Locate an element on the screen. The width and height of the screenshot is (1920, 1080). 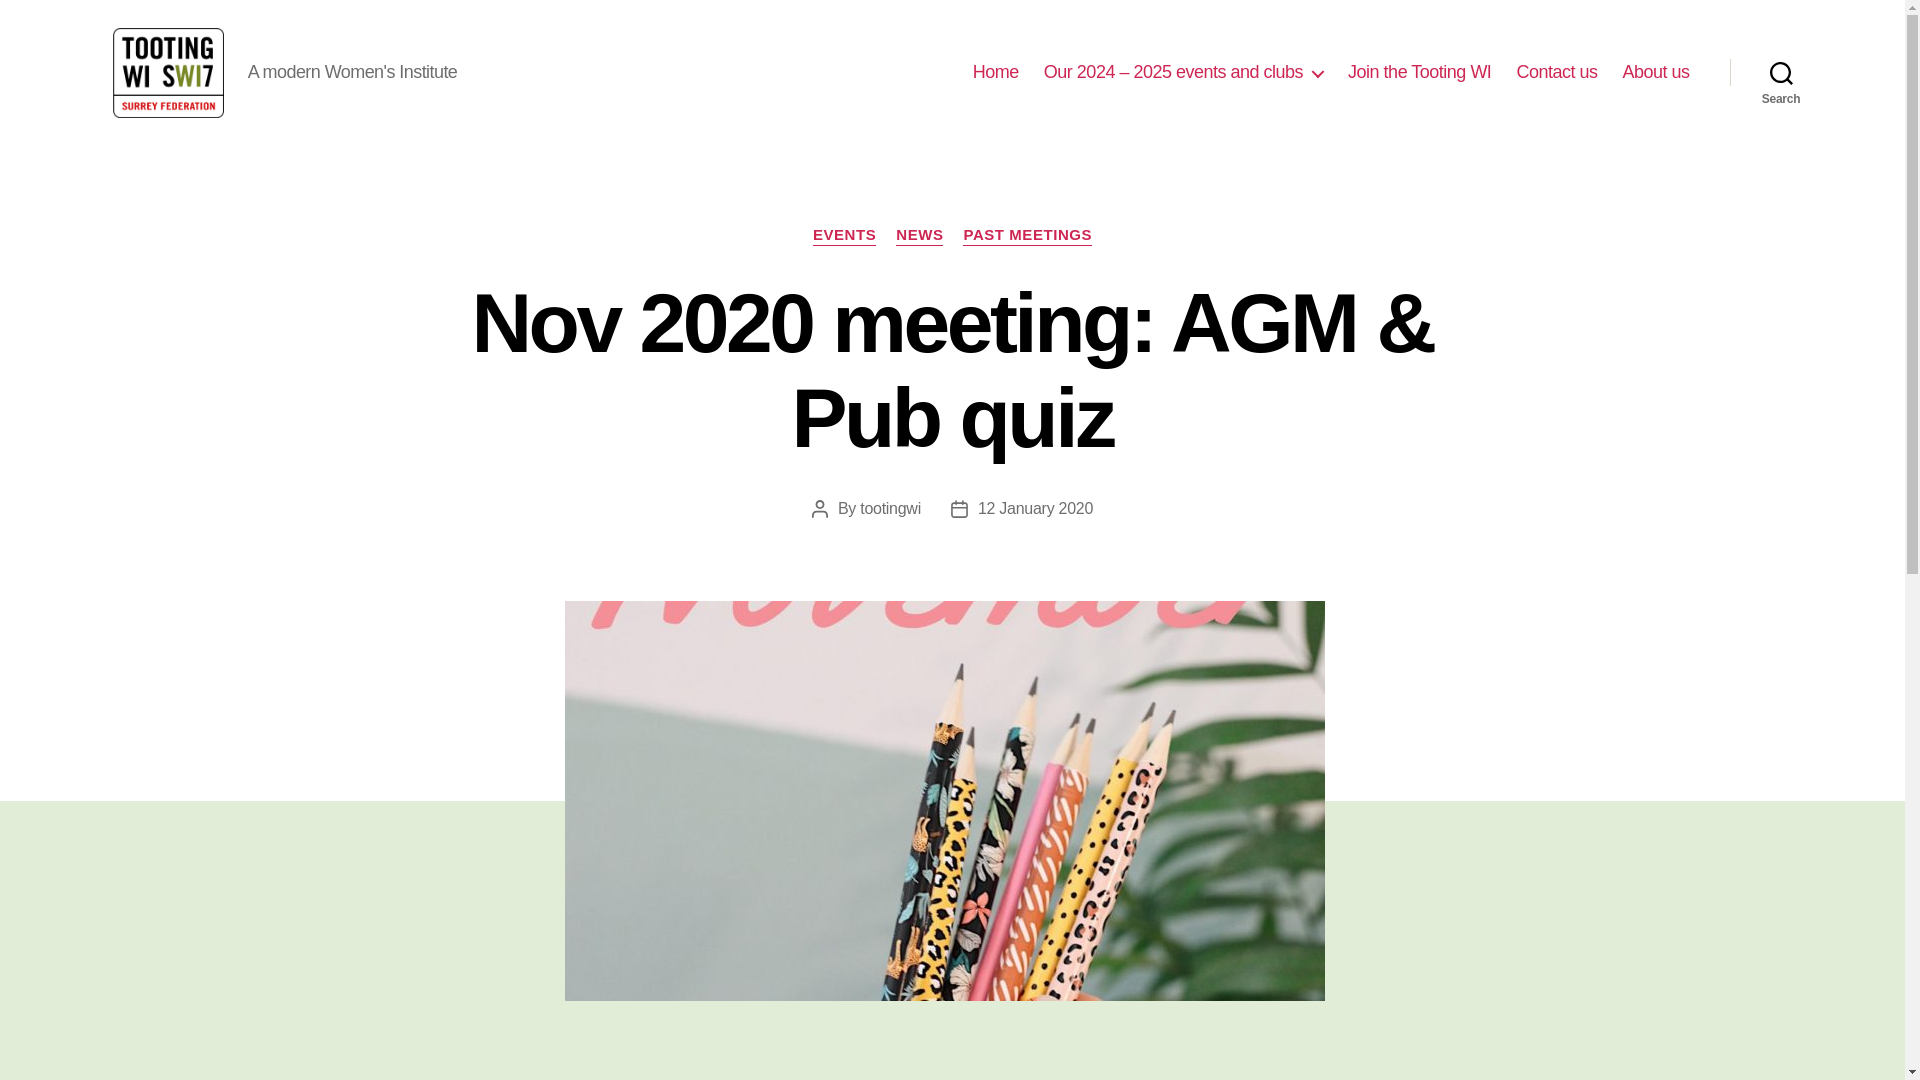
Home is located at coordinates (996, 72).